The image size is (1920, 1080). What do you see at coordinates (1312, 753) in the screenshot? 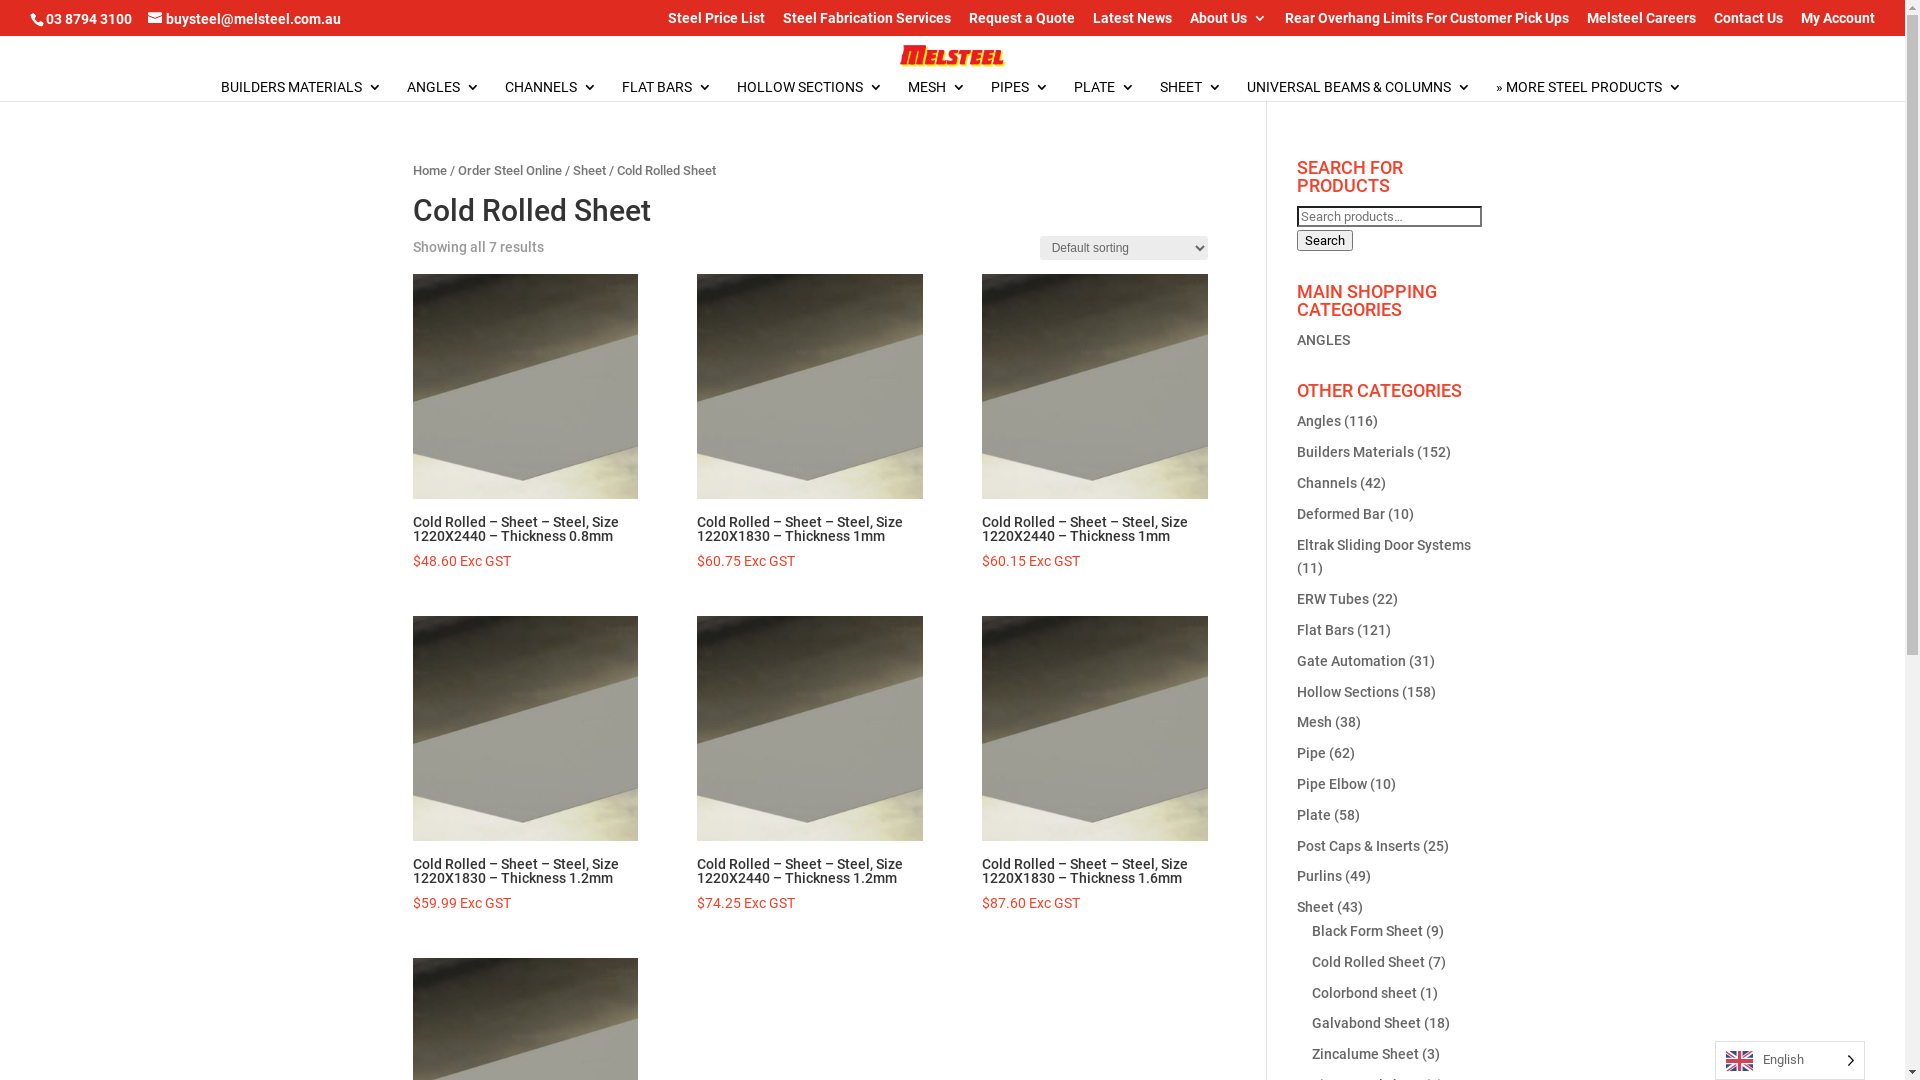
I see `Pipe` at bounding box center [1312, 753].